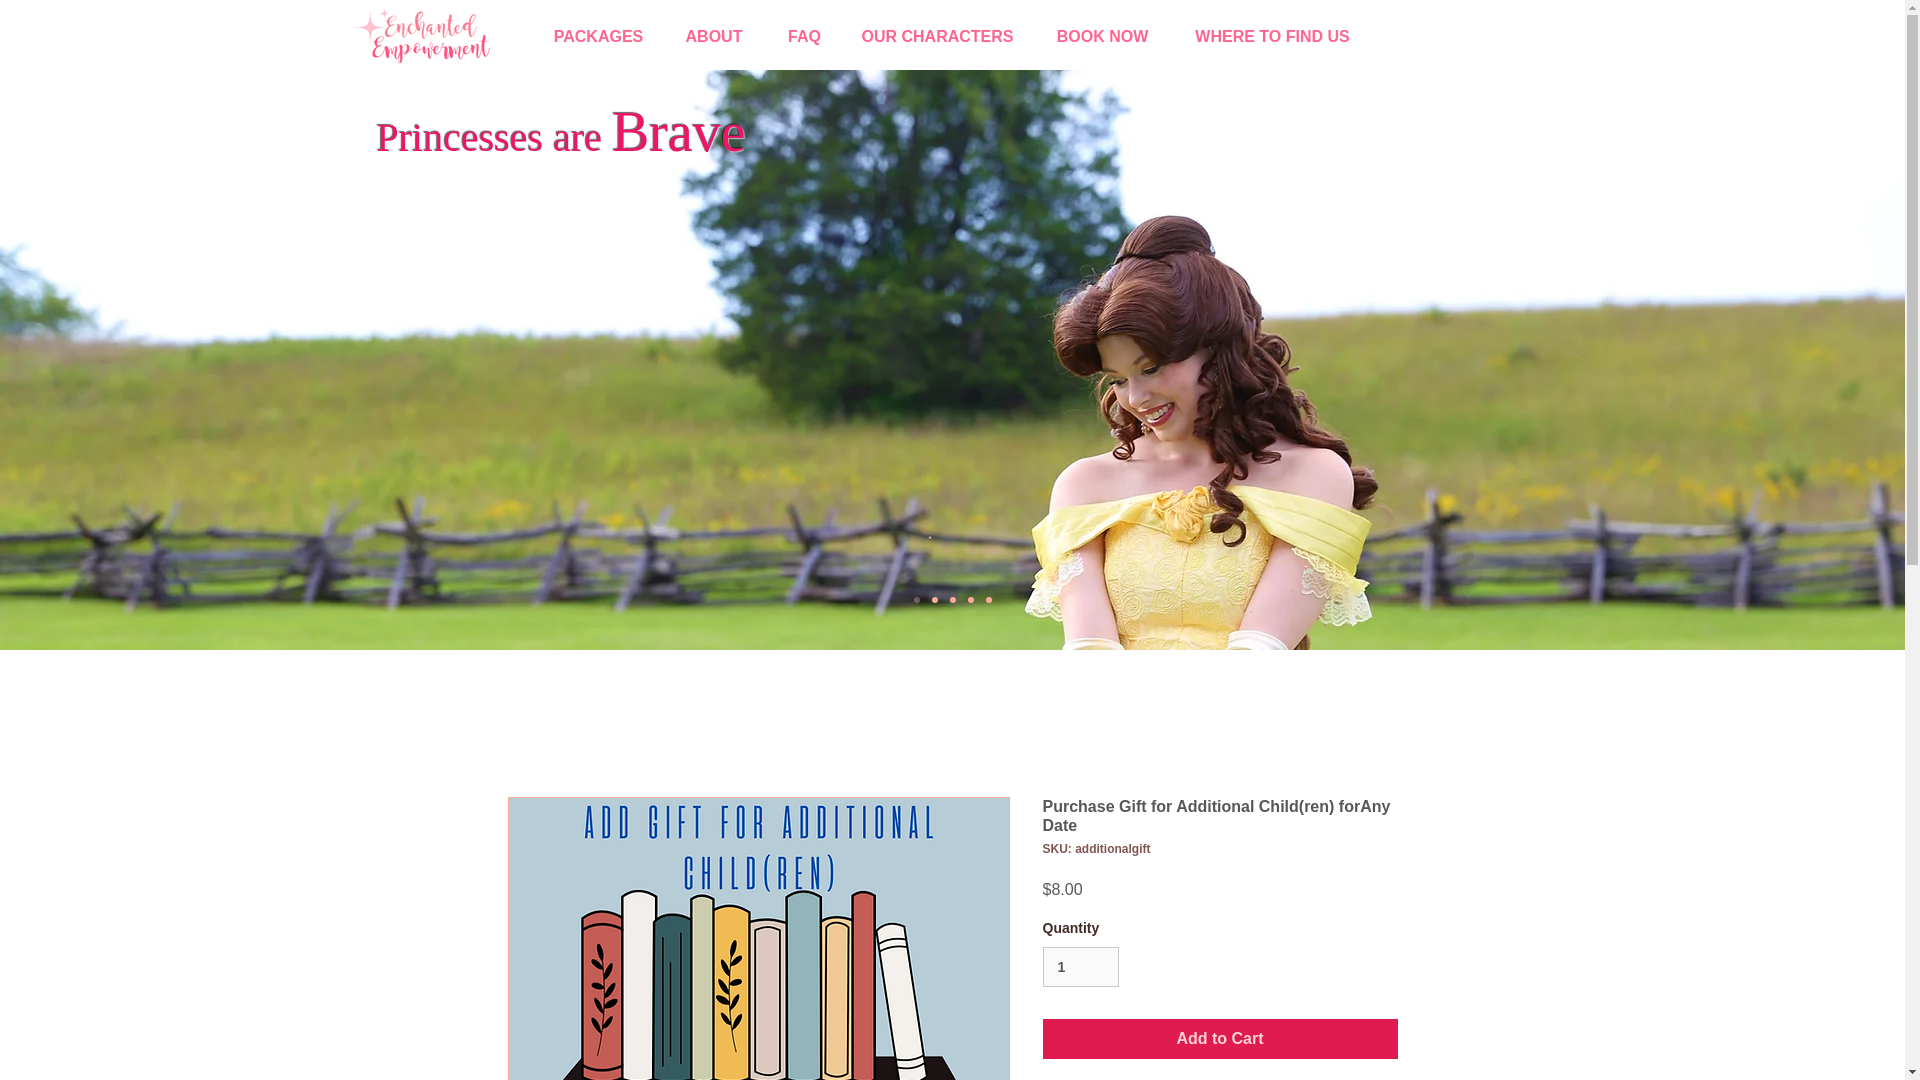 The height and width of the screenshot is (1080, 1920). What do you see at coordinates (936, 37) in the screenshot?
I see `OUR CHARACTERS` at bounding box center [936, 37].